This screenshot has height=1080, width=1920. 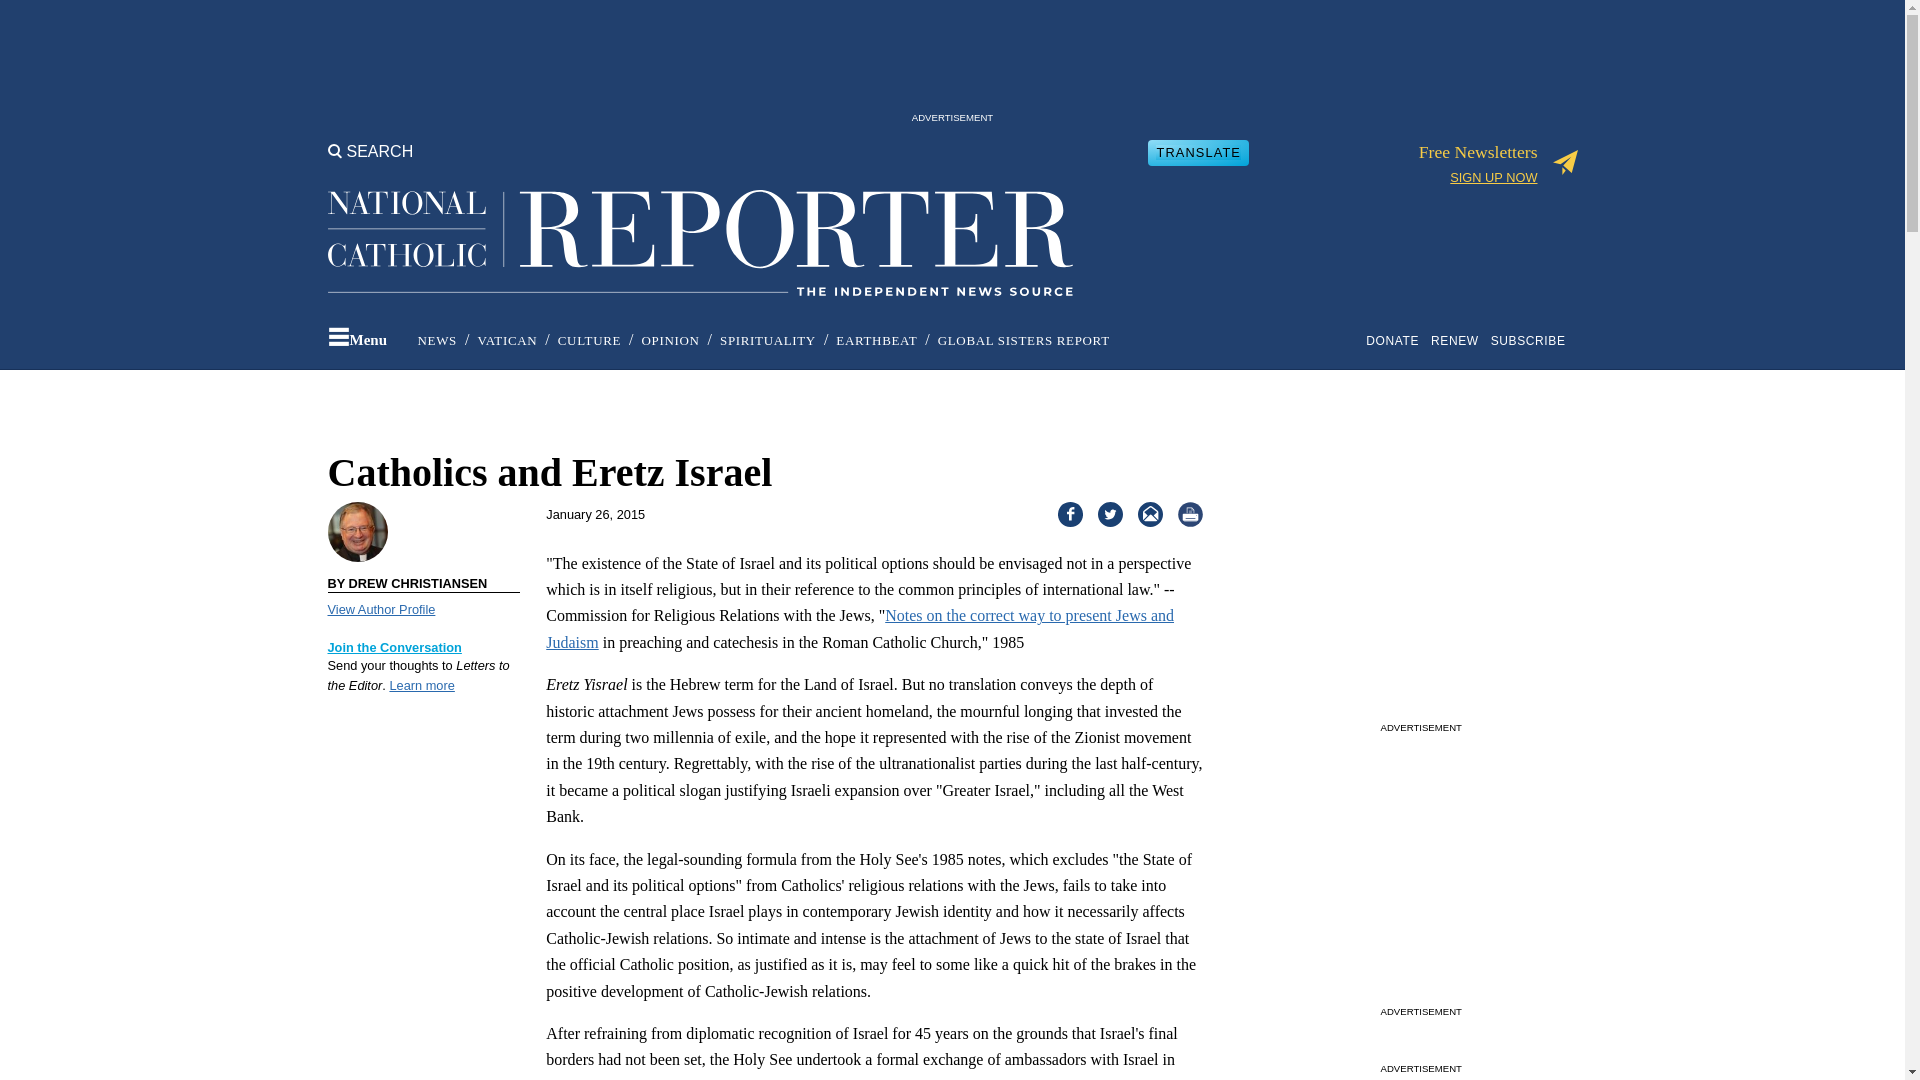 I want to click on GLOBAL SISTERS REPORT, so click(x=1024, y=340).